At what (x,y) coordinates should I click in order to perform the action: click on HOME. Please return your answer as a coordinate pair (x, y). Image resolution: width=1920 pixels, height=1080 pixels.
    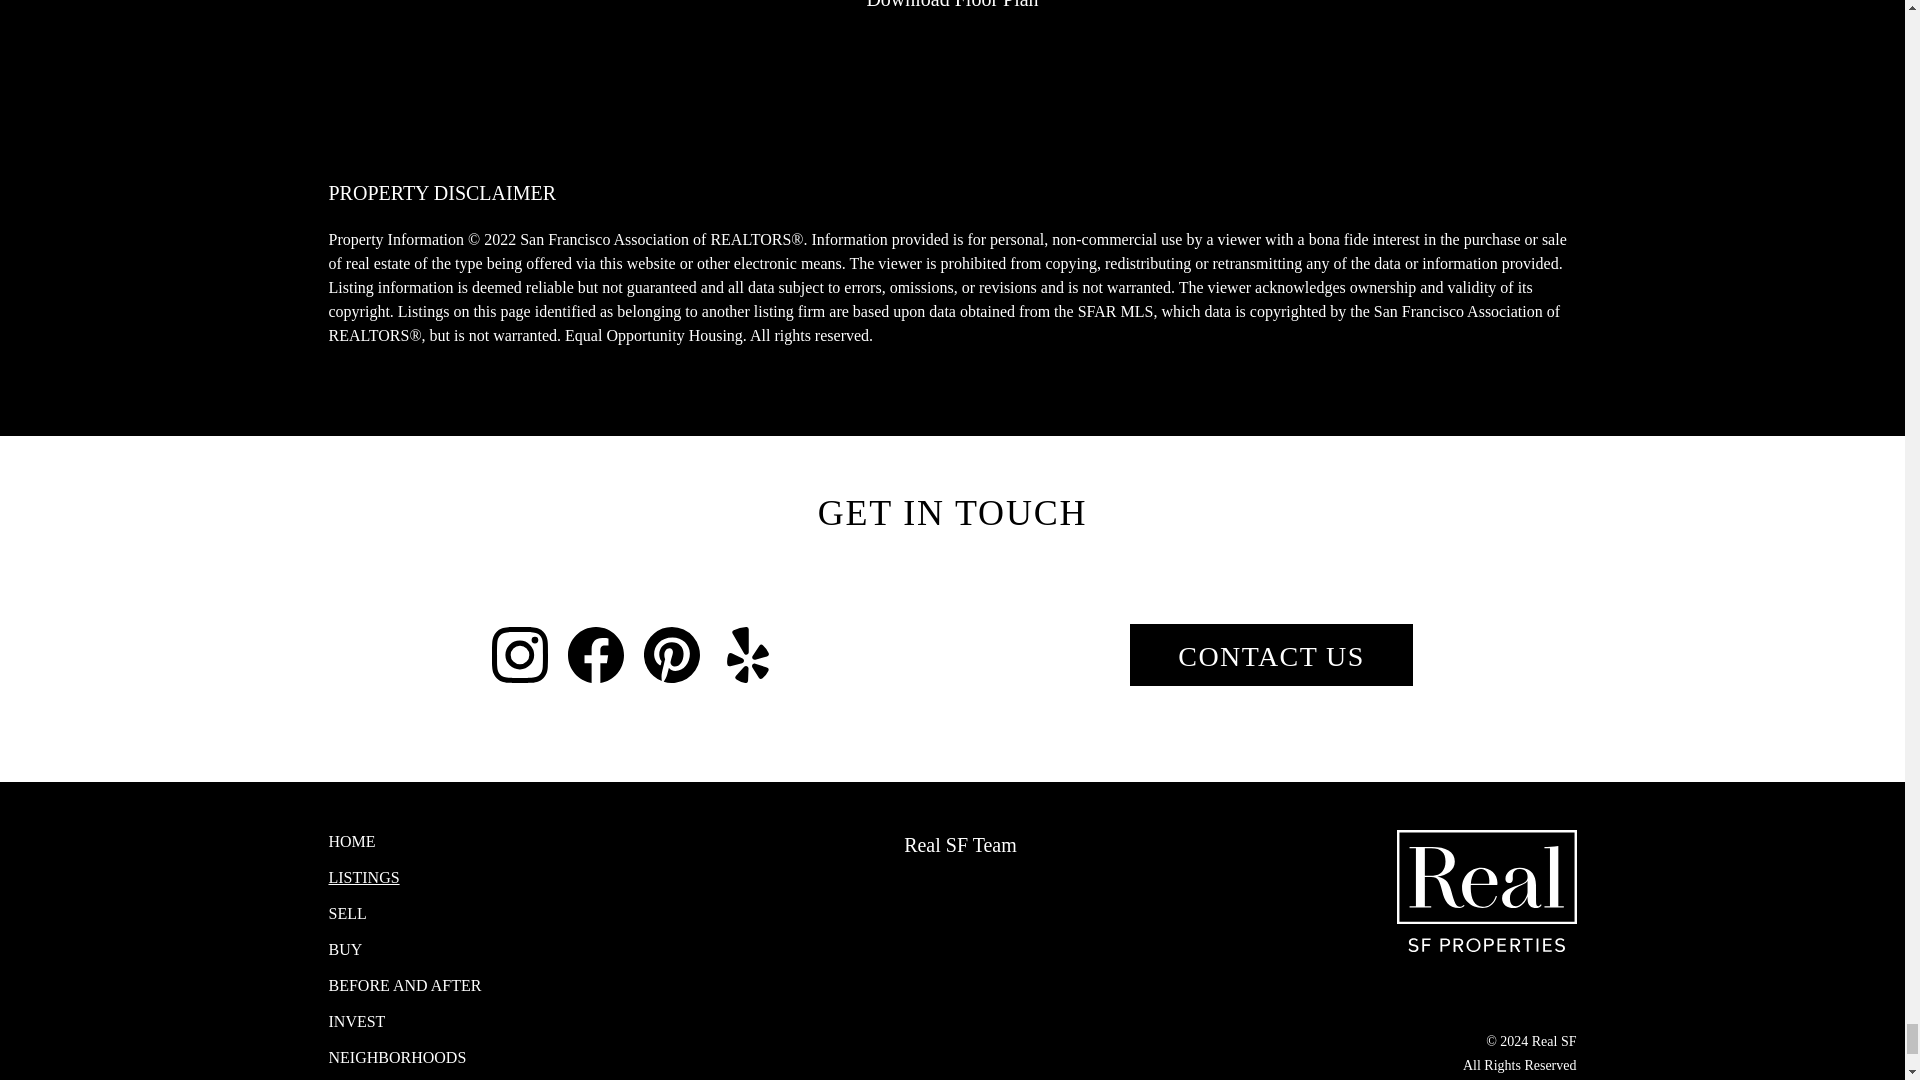
    Looking at the image, I should click on (436, 842).